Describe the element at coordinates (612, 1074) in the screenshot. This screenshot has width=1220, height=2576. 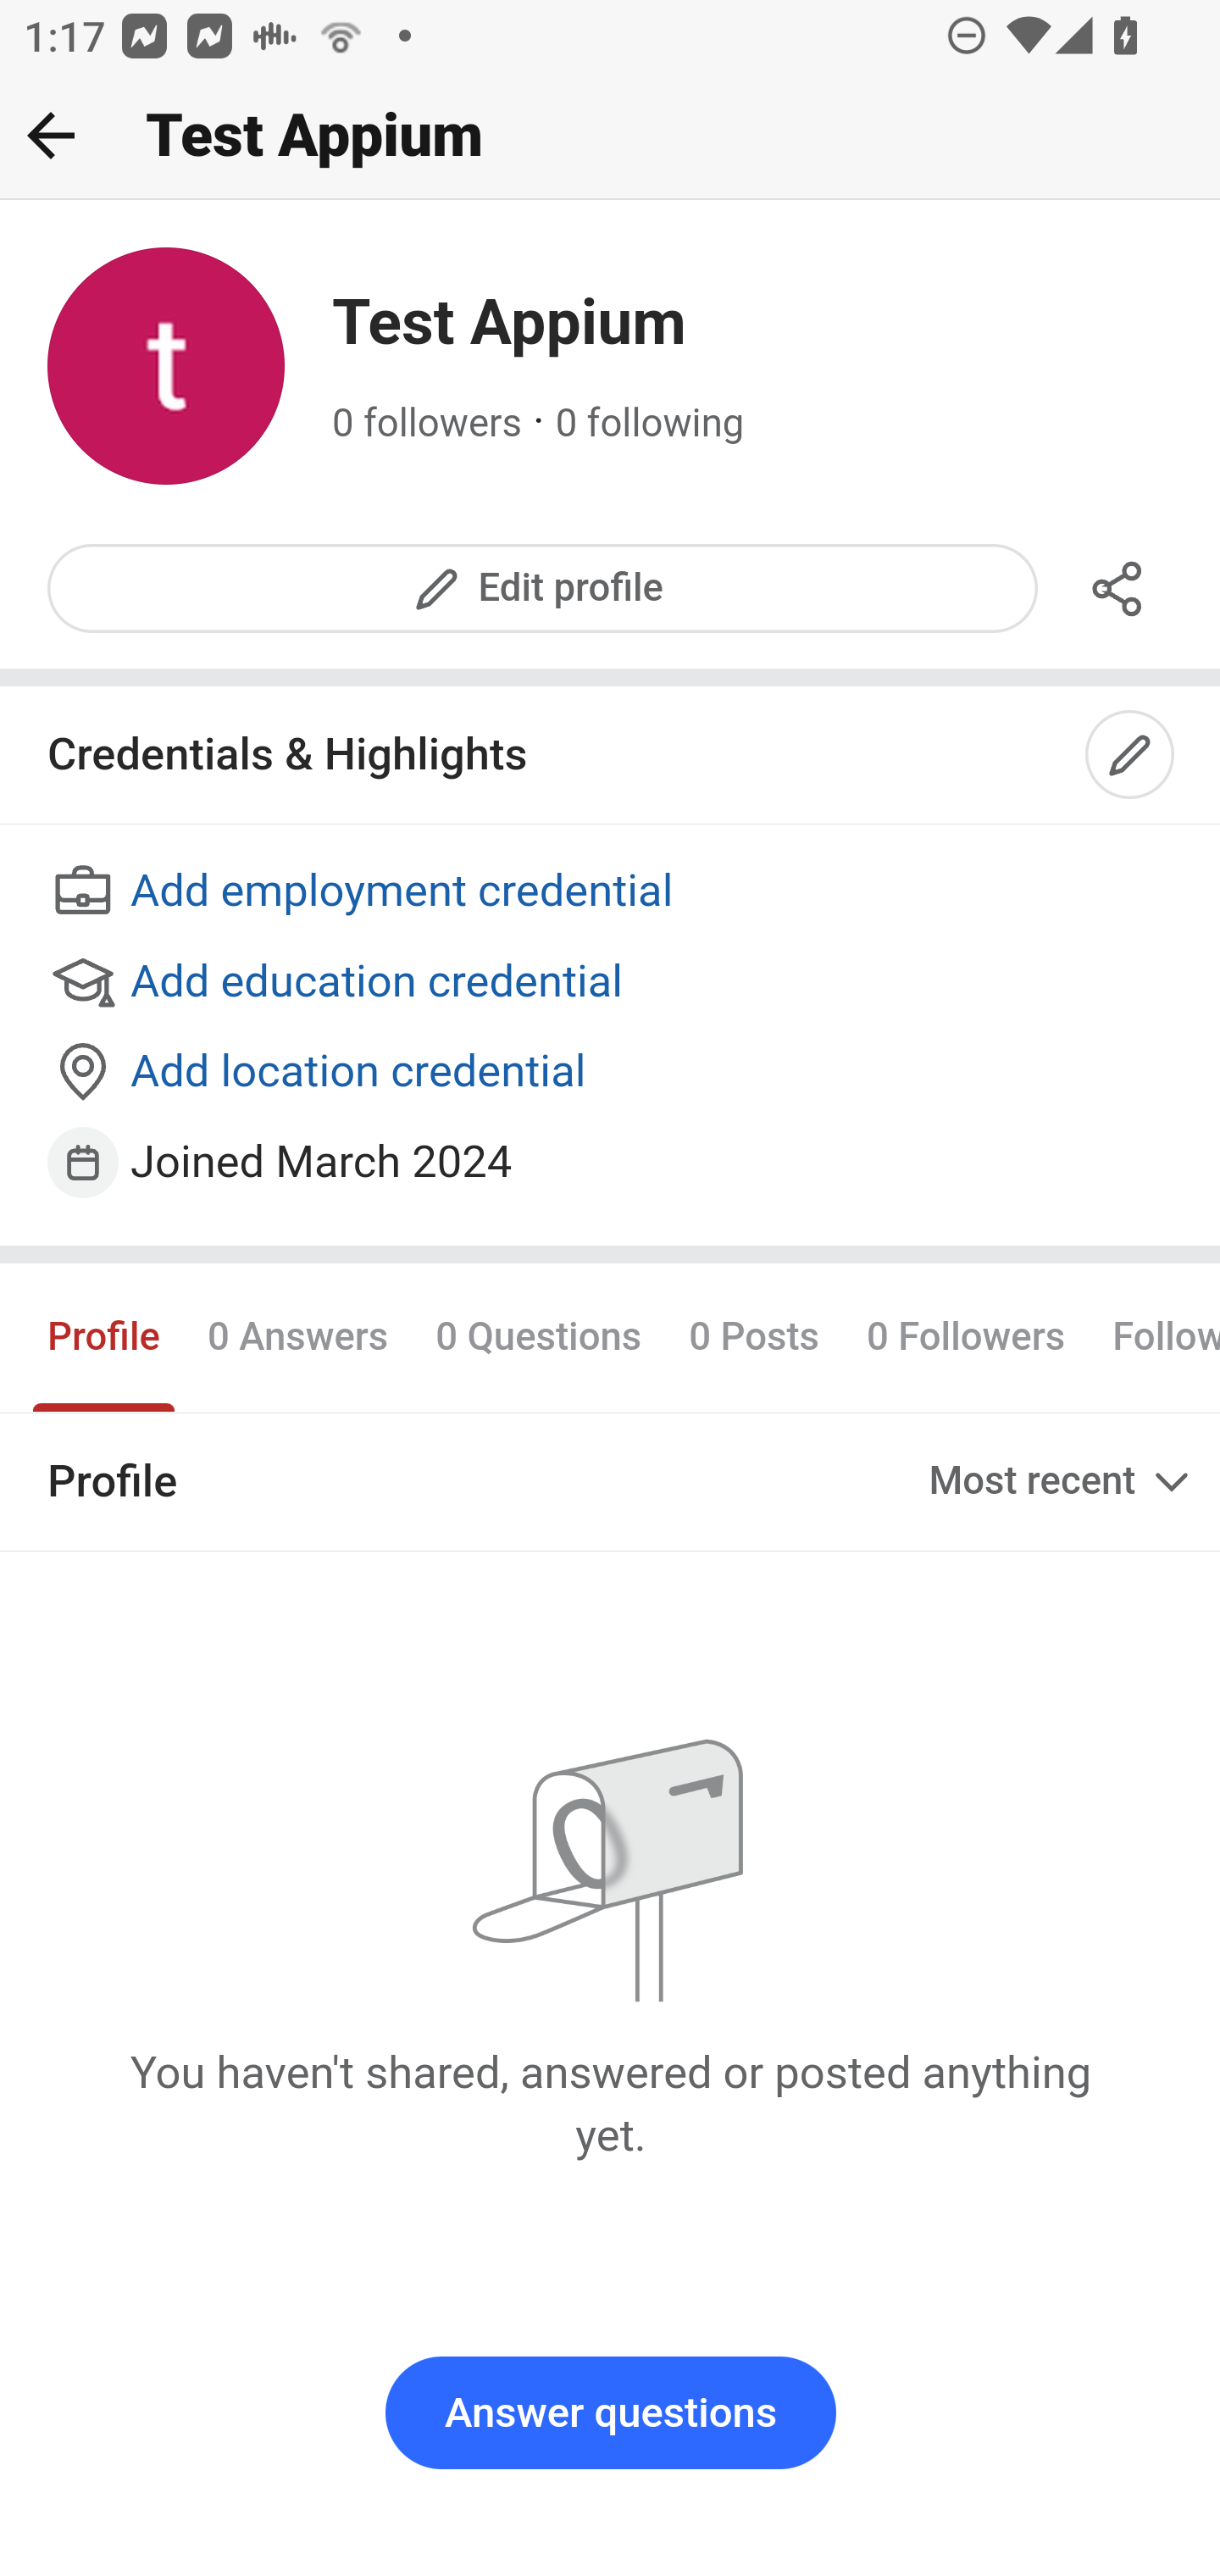
I see `Add location credential` at that location.